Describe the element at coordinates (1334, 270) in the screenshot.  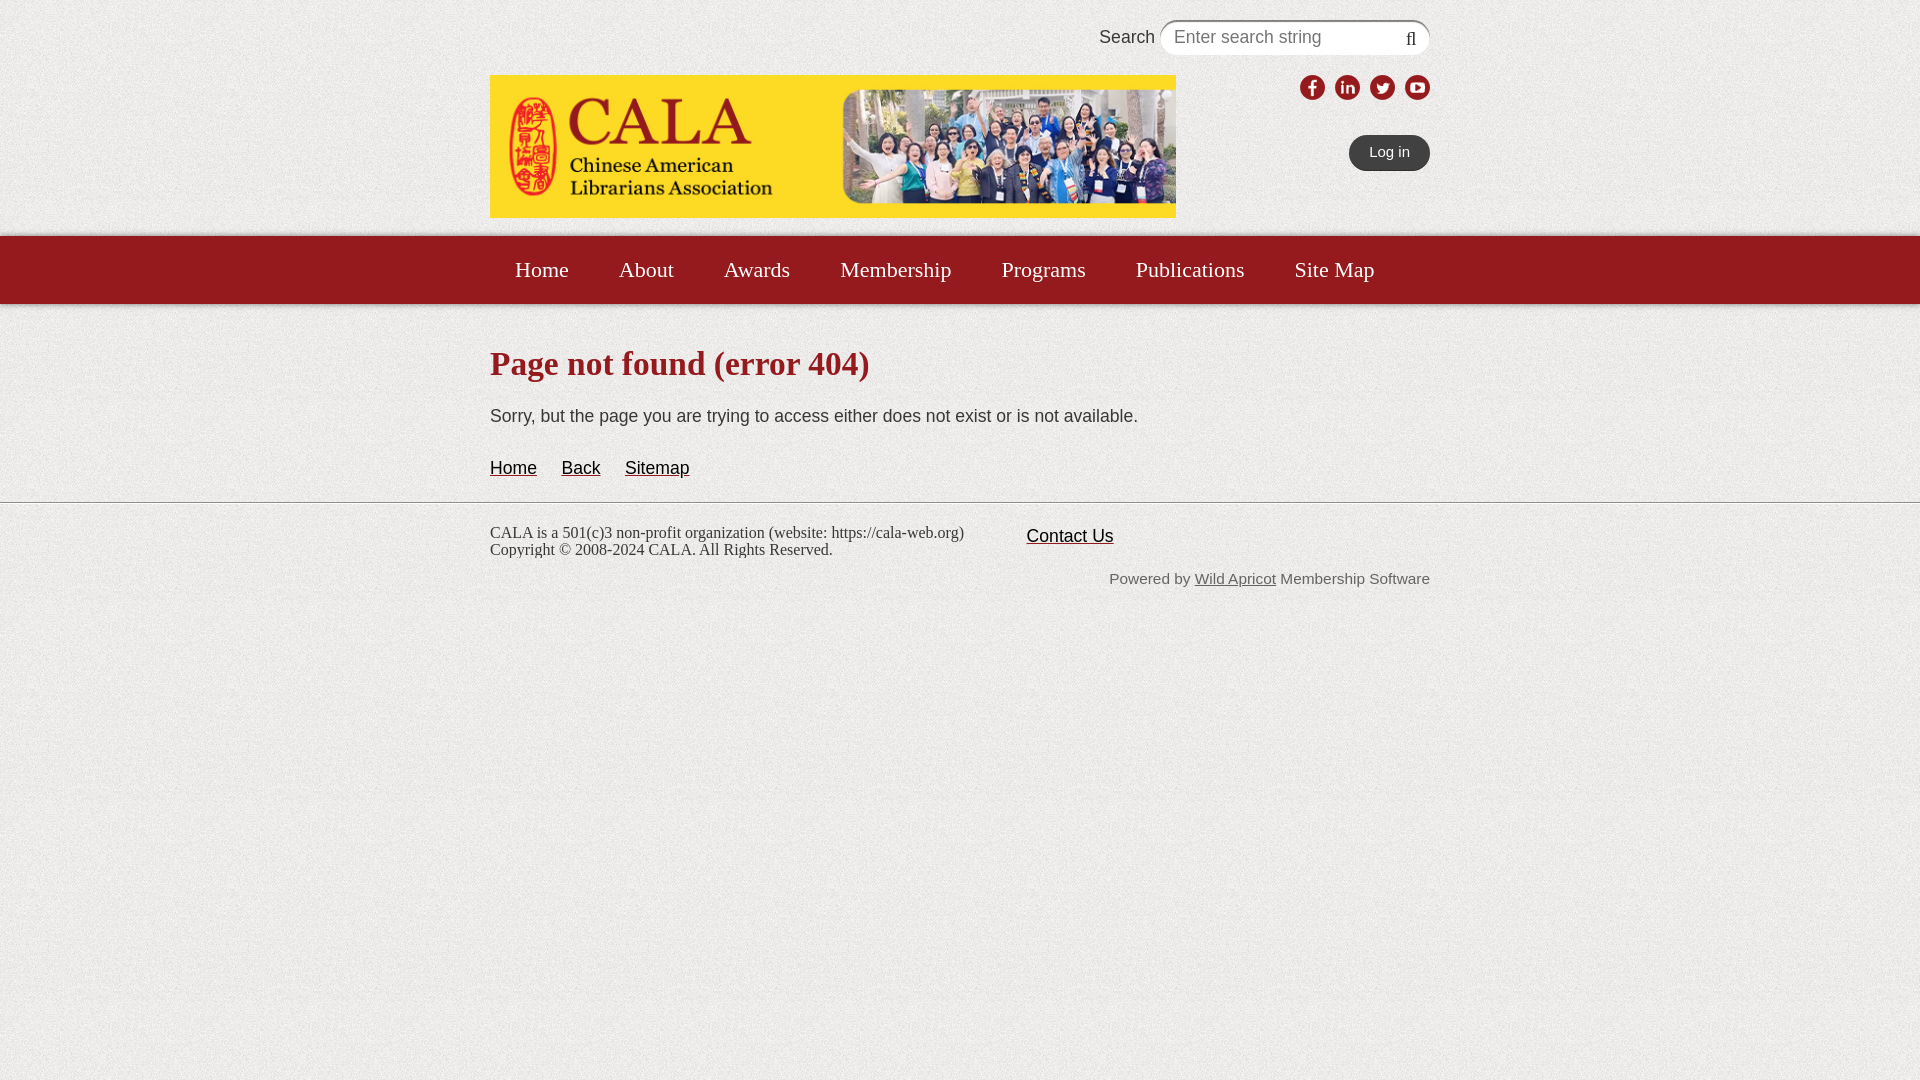
I see `top menu: Site Map` at that location.